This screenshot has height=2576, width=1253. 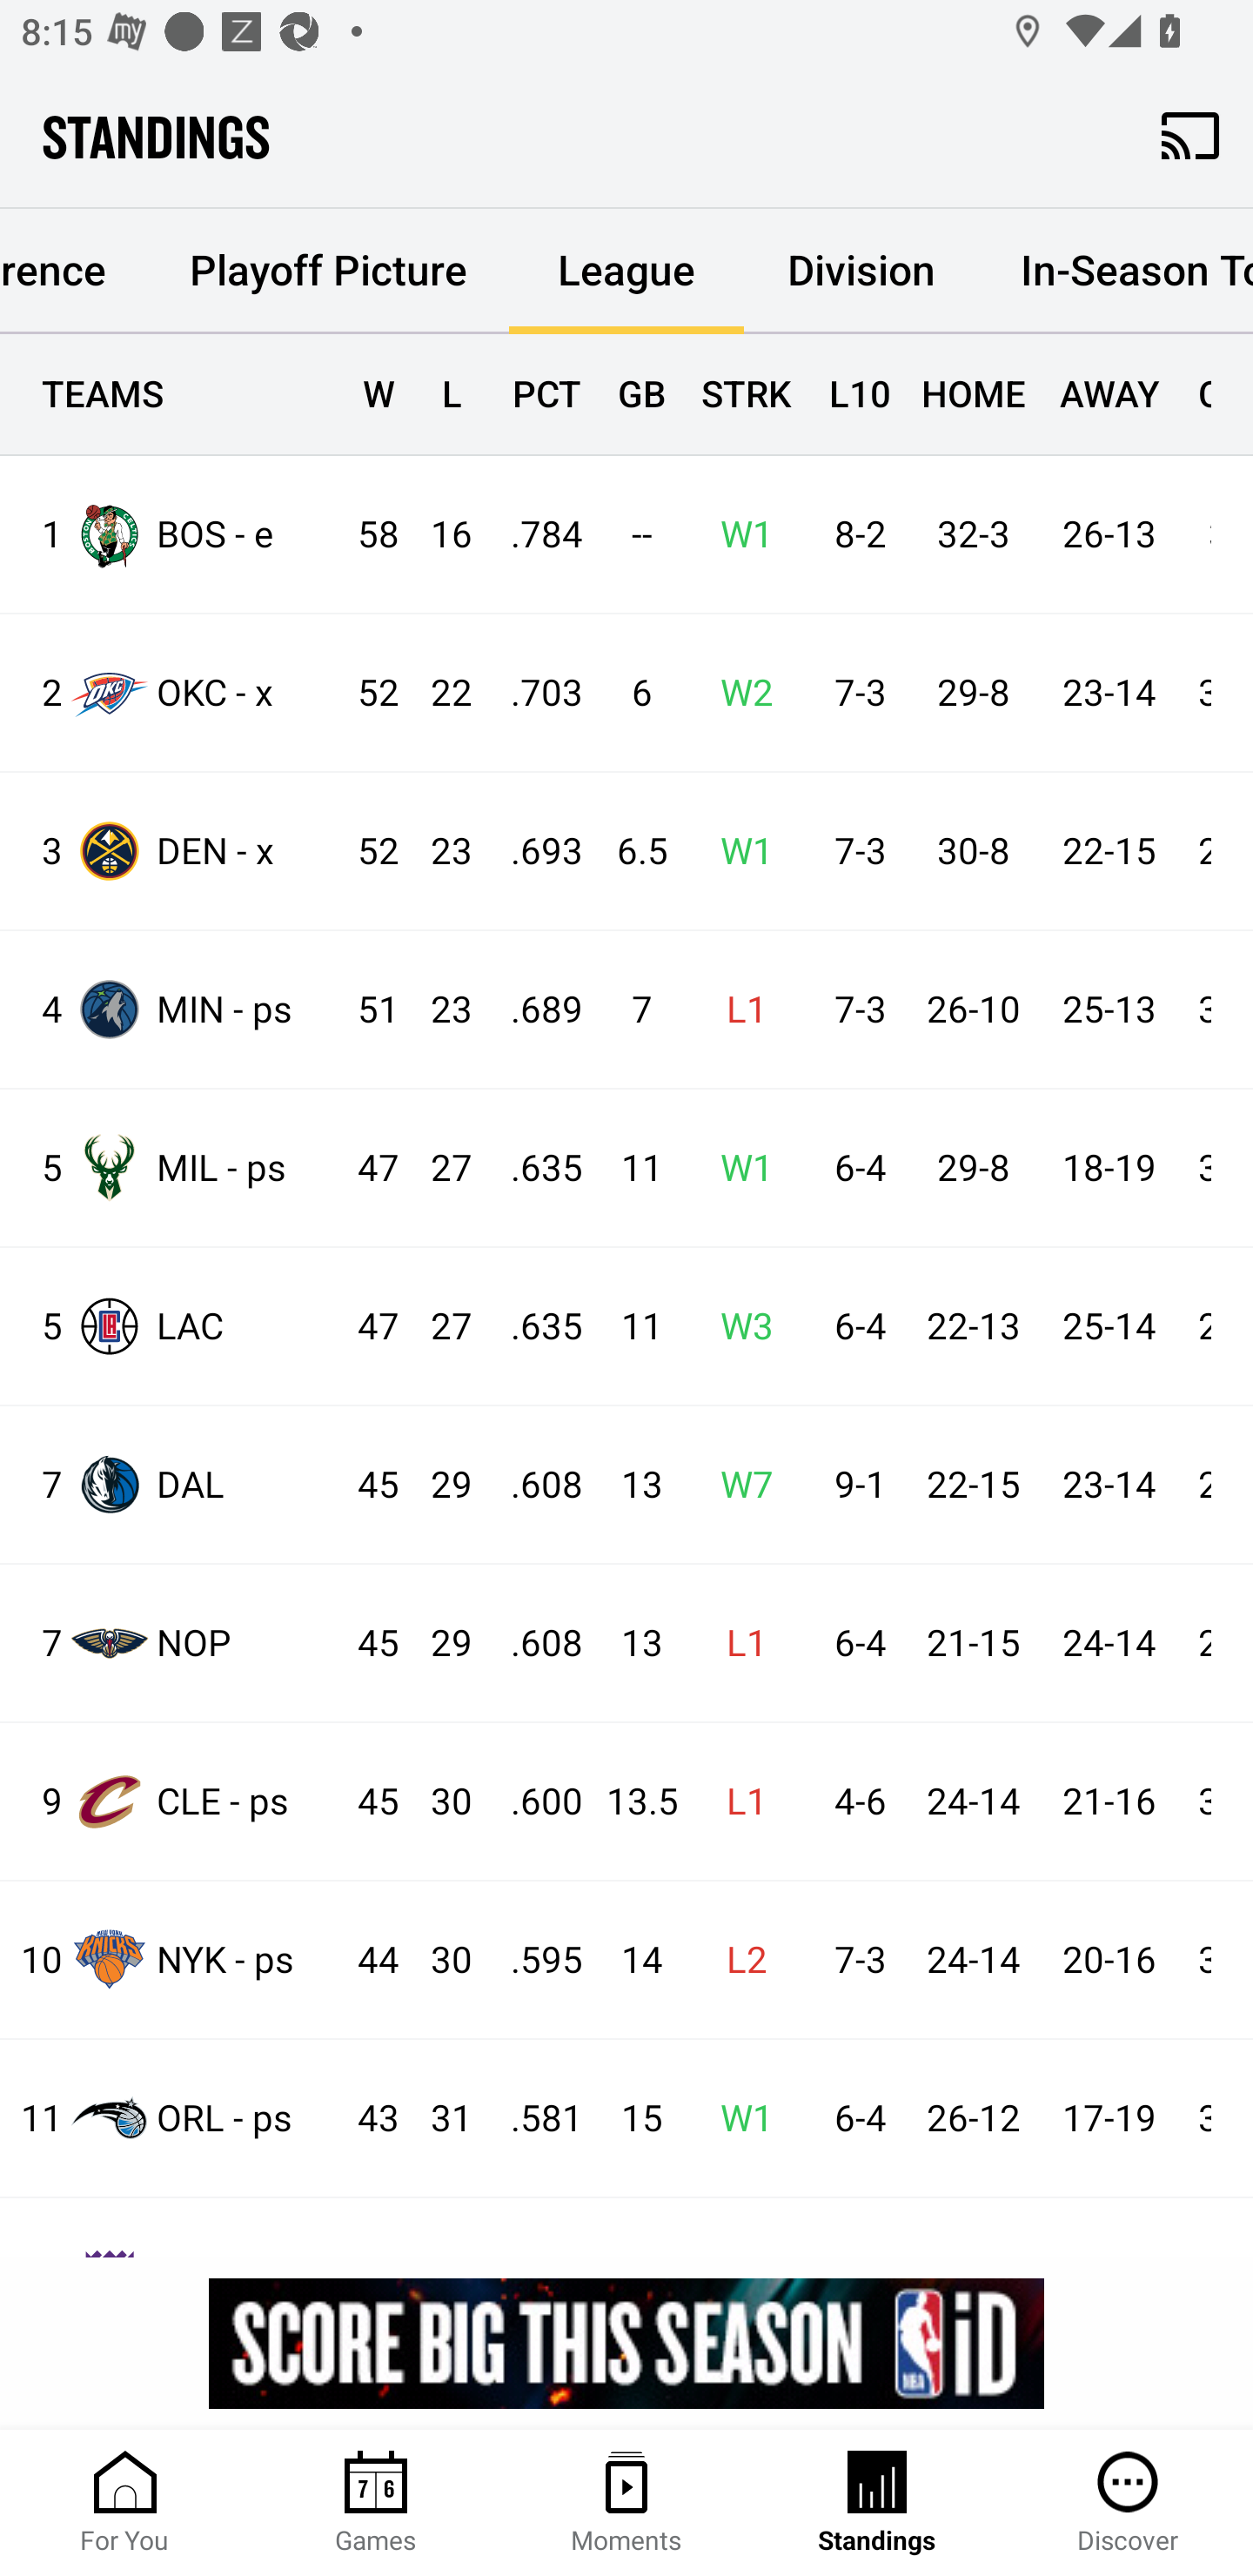 What do you see at coordinates (171, 851) in the screenshot?
I see `3 DEN - x` at bounding box center [171, 851].